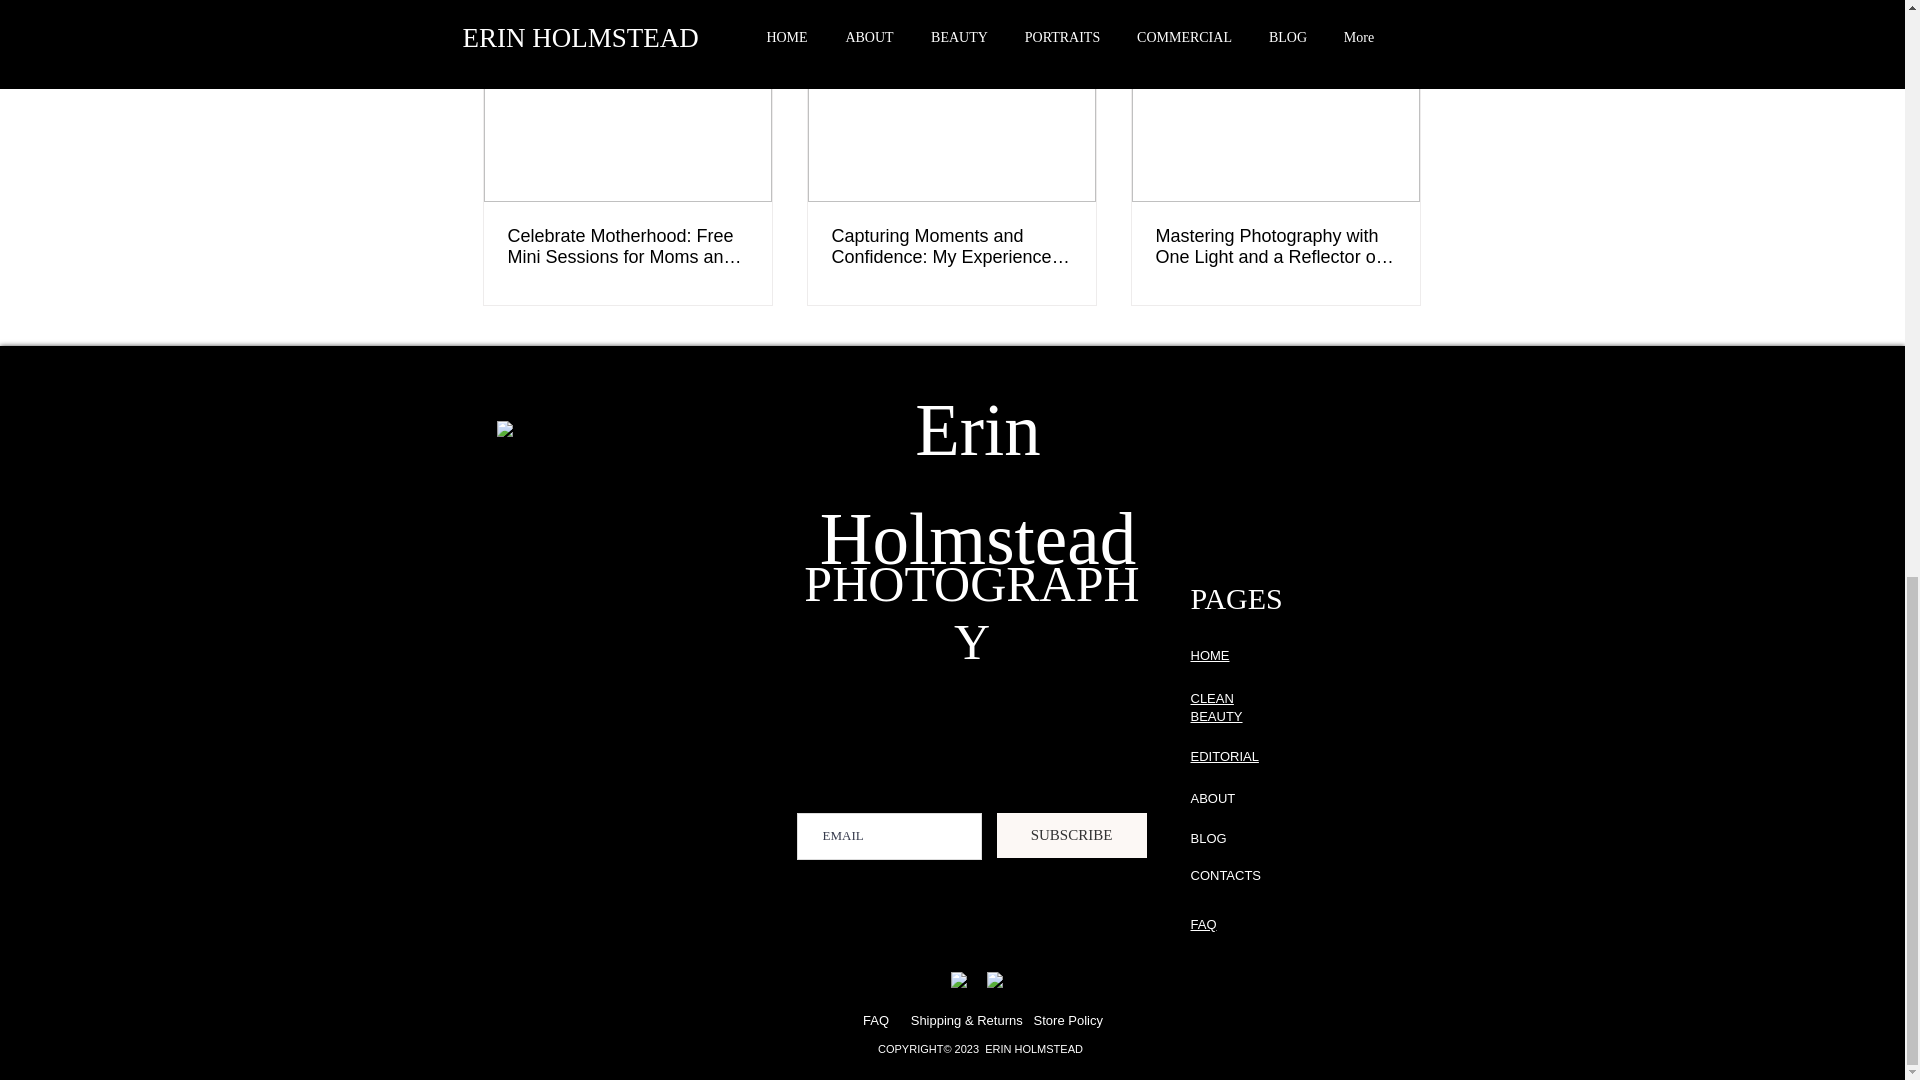 The height and width of the screenshot is (1080, 1920). Describe the element at coordinates (1071, 835) in the screenshot. I see `SUBSCRIBE` at that location.